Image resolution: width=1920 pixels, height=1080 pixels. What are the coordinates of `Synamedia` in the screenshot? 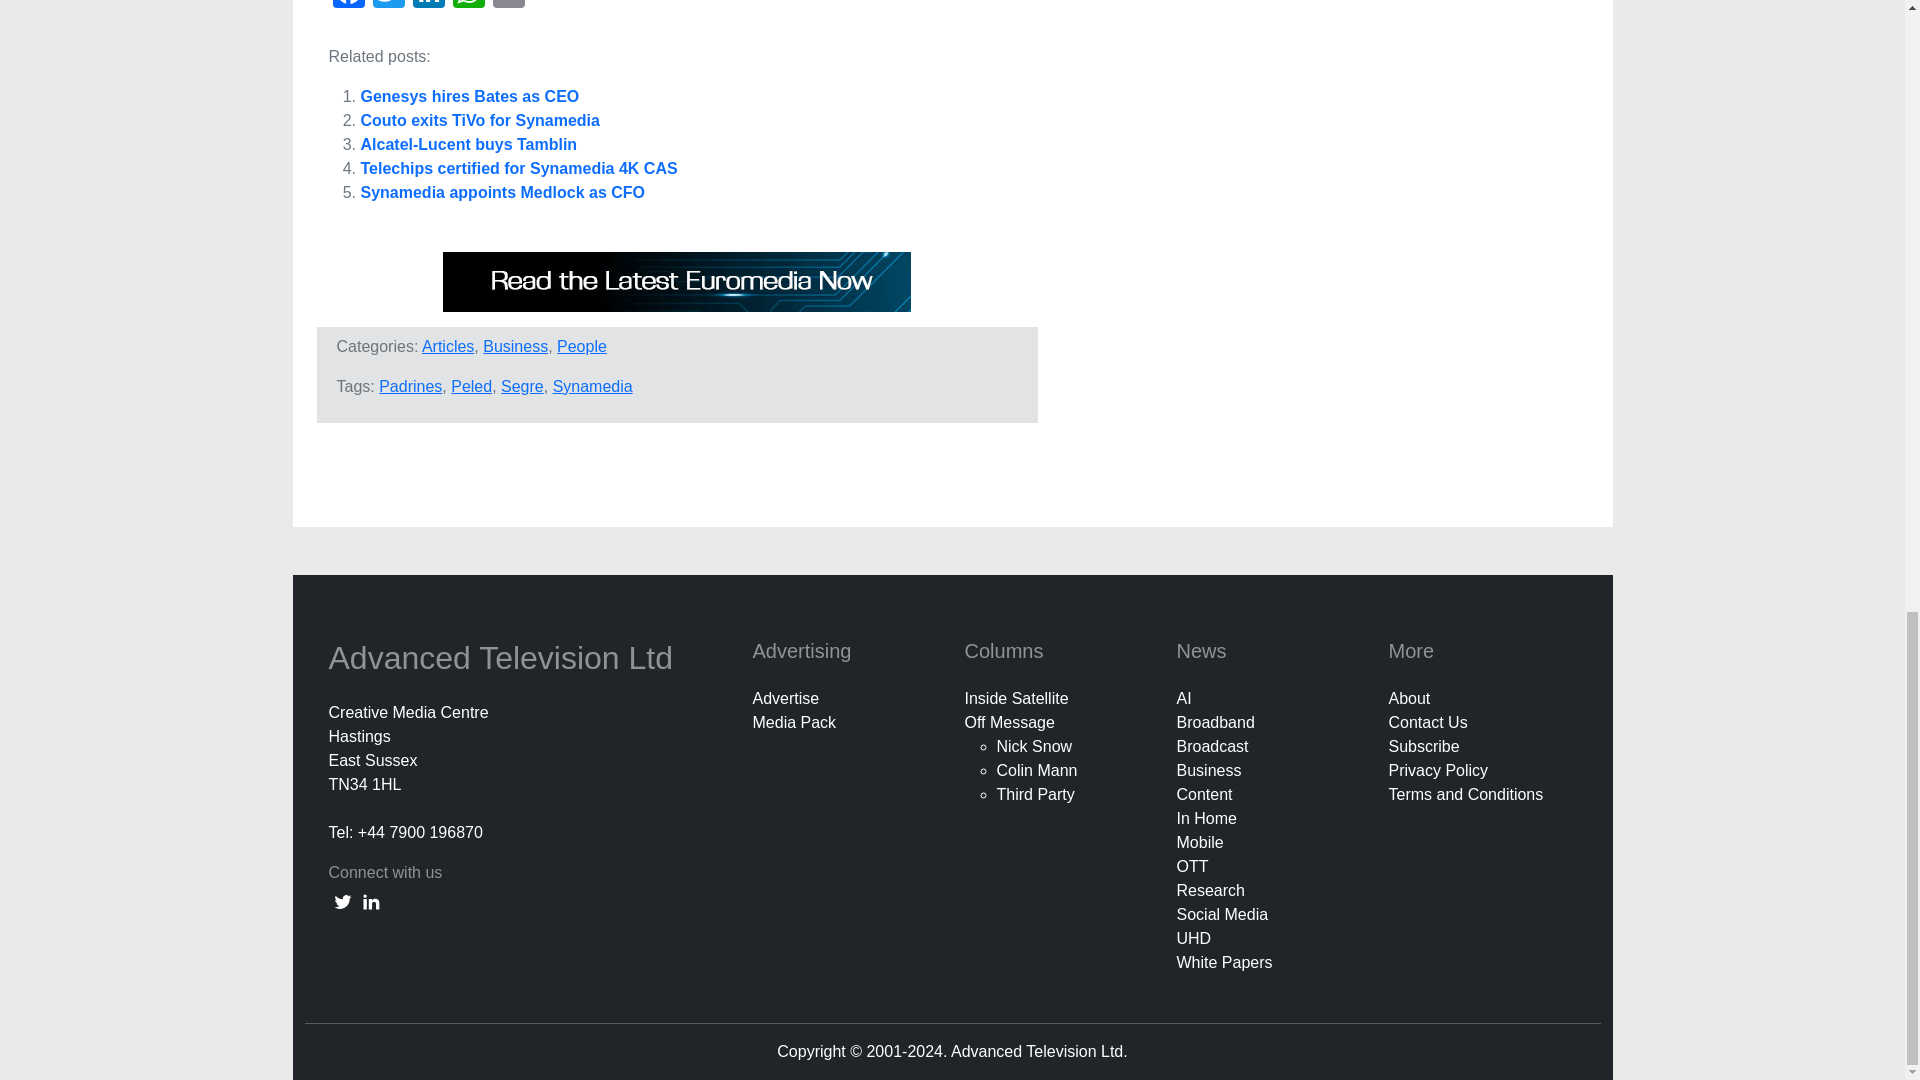 It's located at (592, 386).